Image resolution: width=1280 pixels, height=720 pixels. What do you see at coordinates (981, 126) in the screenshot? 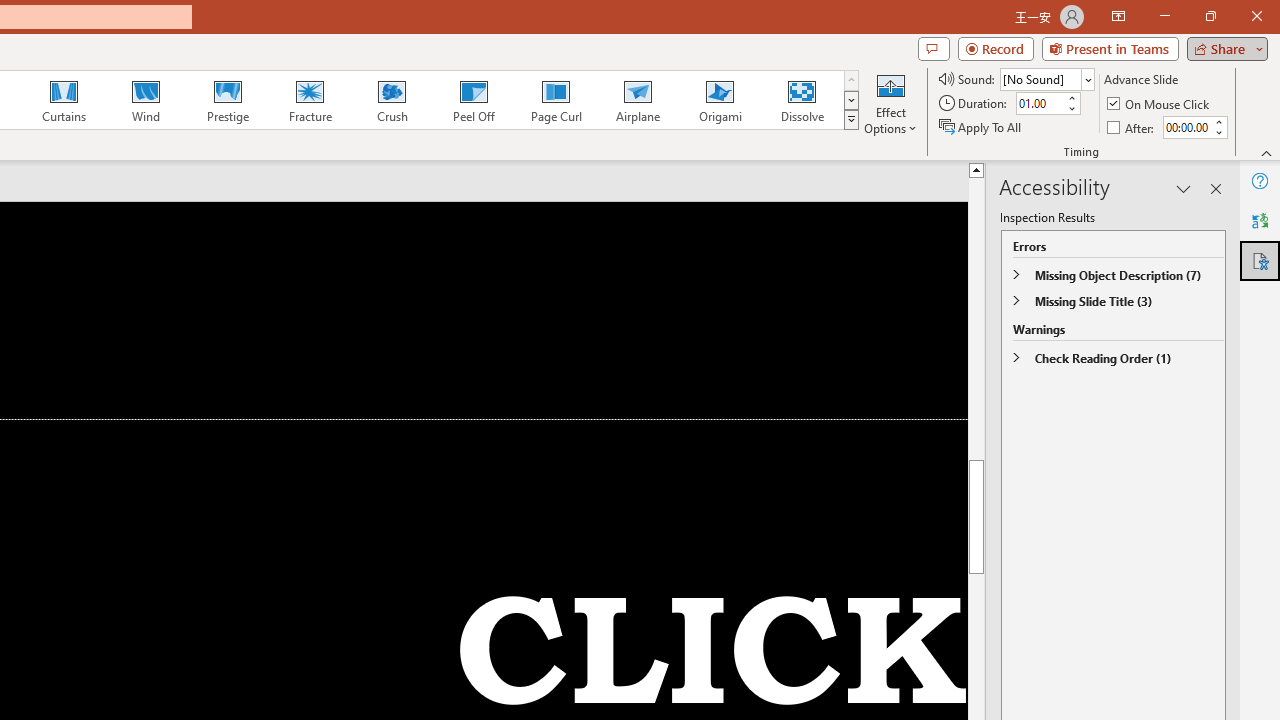
I see `Apply To All` at bounding box center [981, 126].